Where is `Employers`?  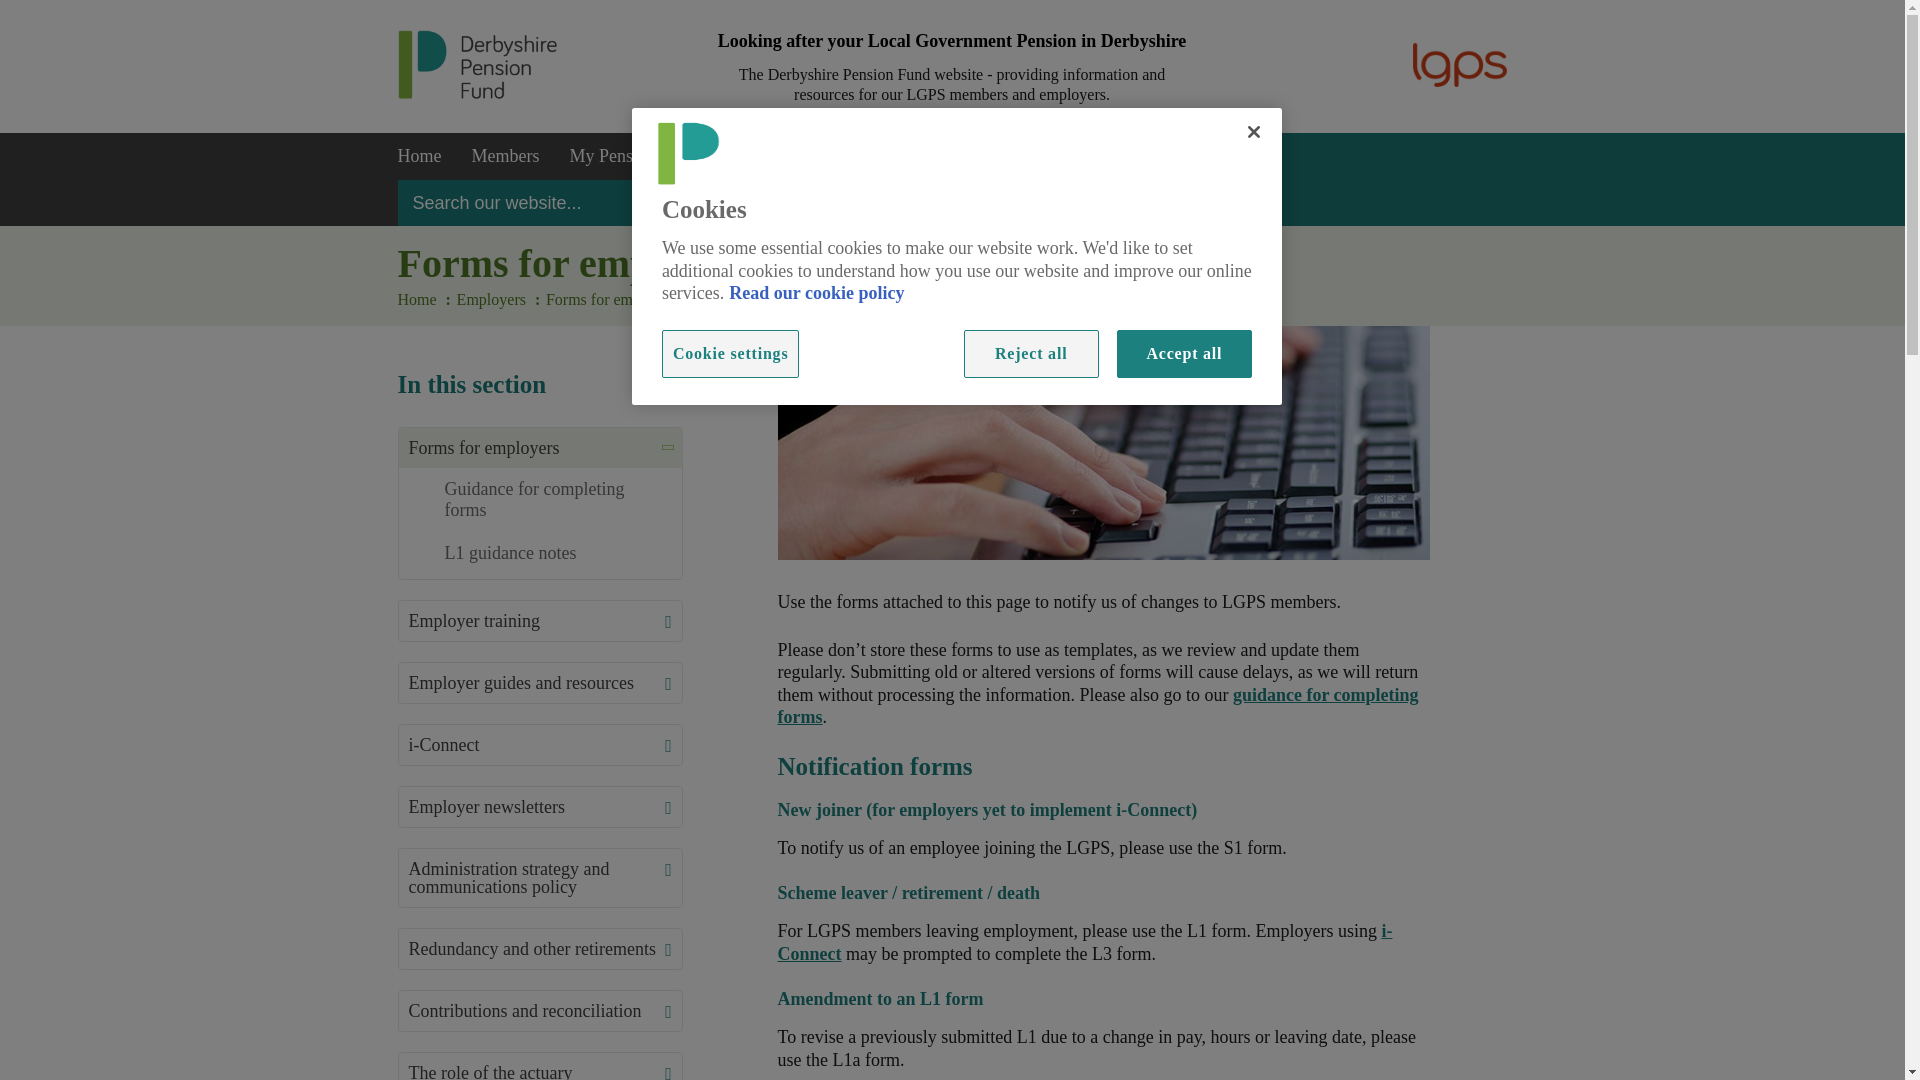
Employers is located at coordinates (777, 156).